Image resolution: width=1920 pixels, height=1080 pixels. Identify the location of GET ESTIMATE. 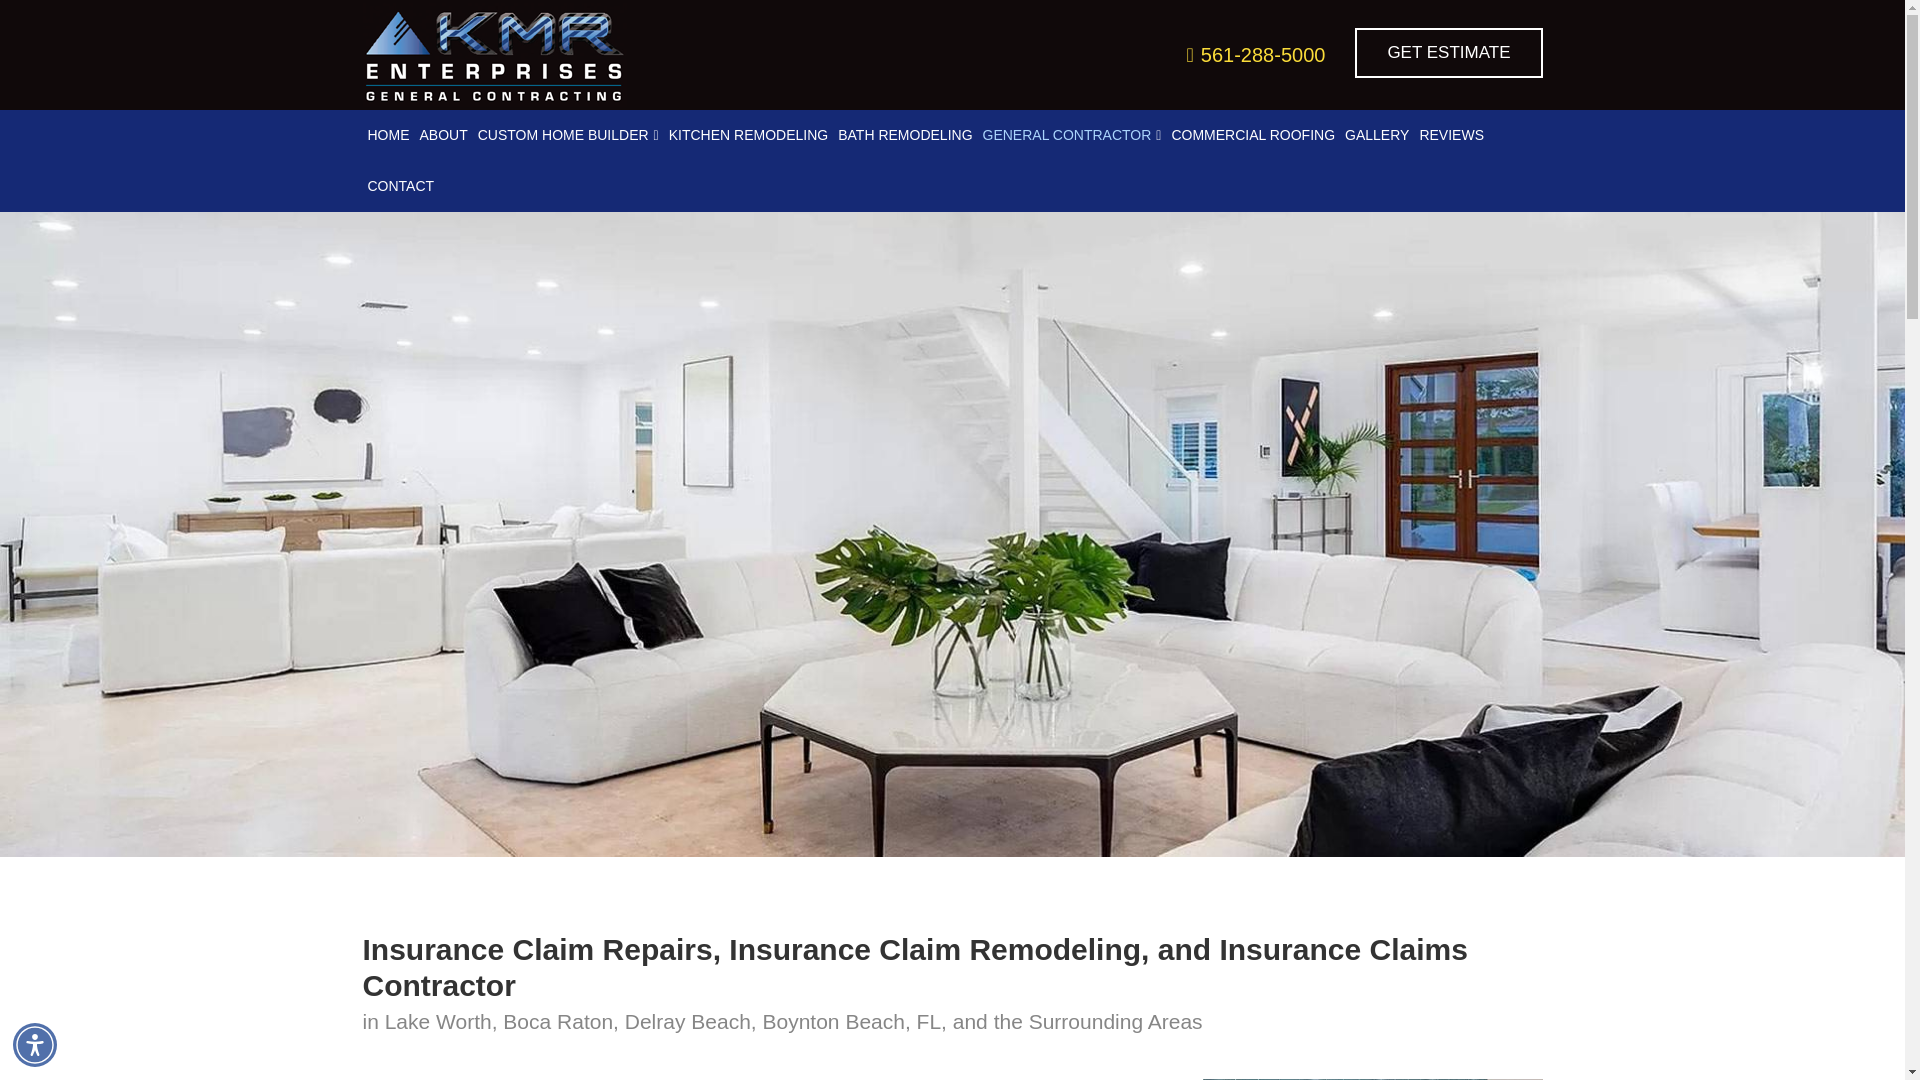
(1448, 52).